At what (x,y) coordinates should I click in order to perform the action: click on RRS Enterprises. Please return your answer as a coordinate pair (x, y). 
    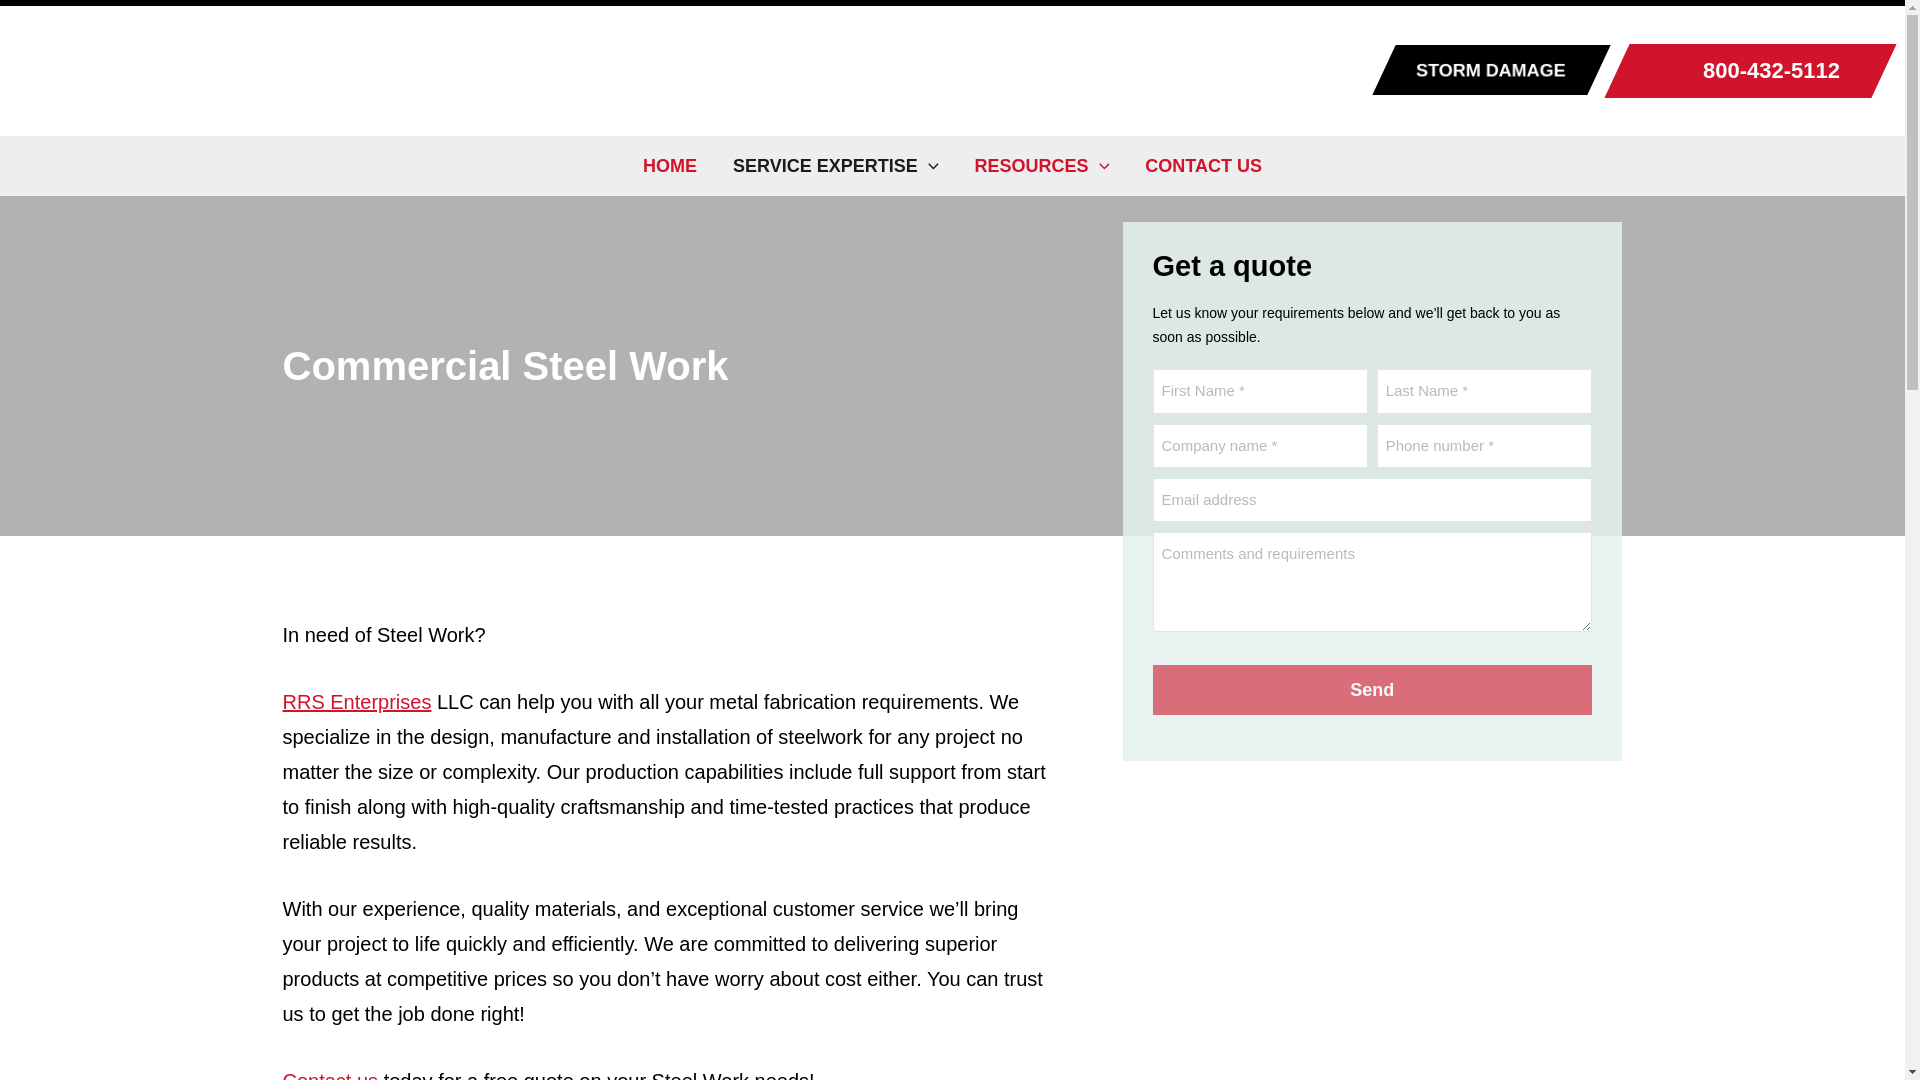
    Looking at the image, I should click on (356, 702).